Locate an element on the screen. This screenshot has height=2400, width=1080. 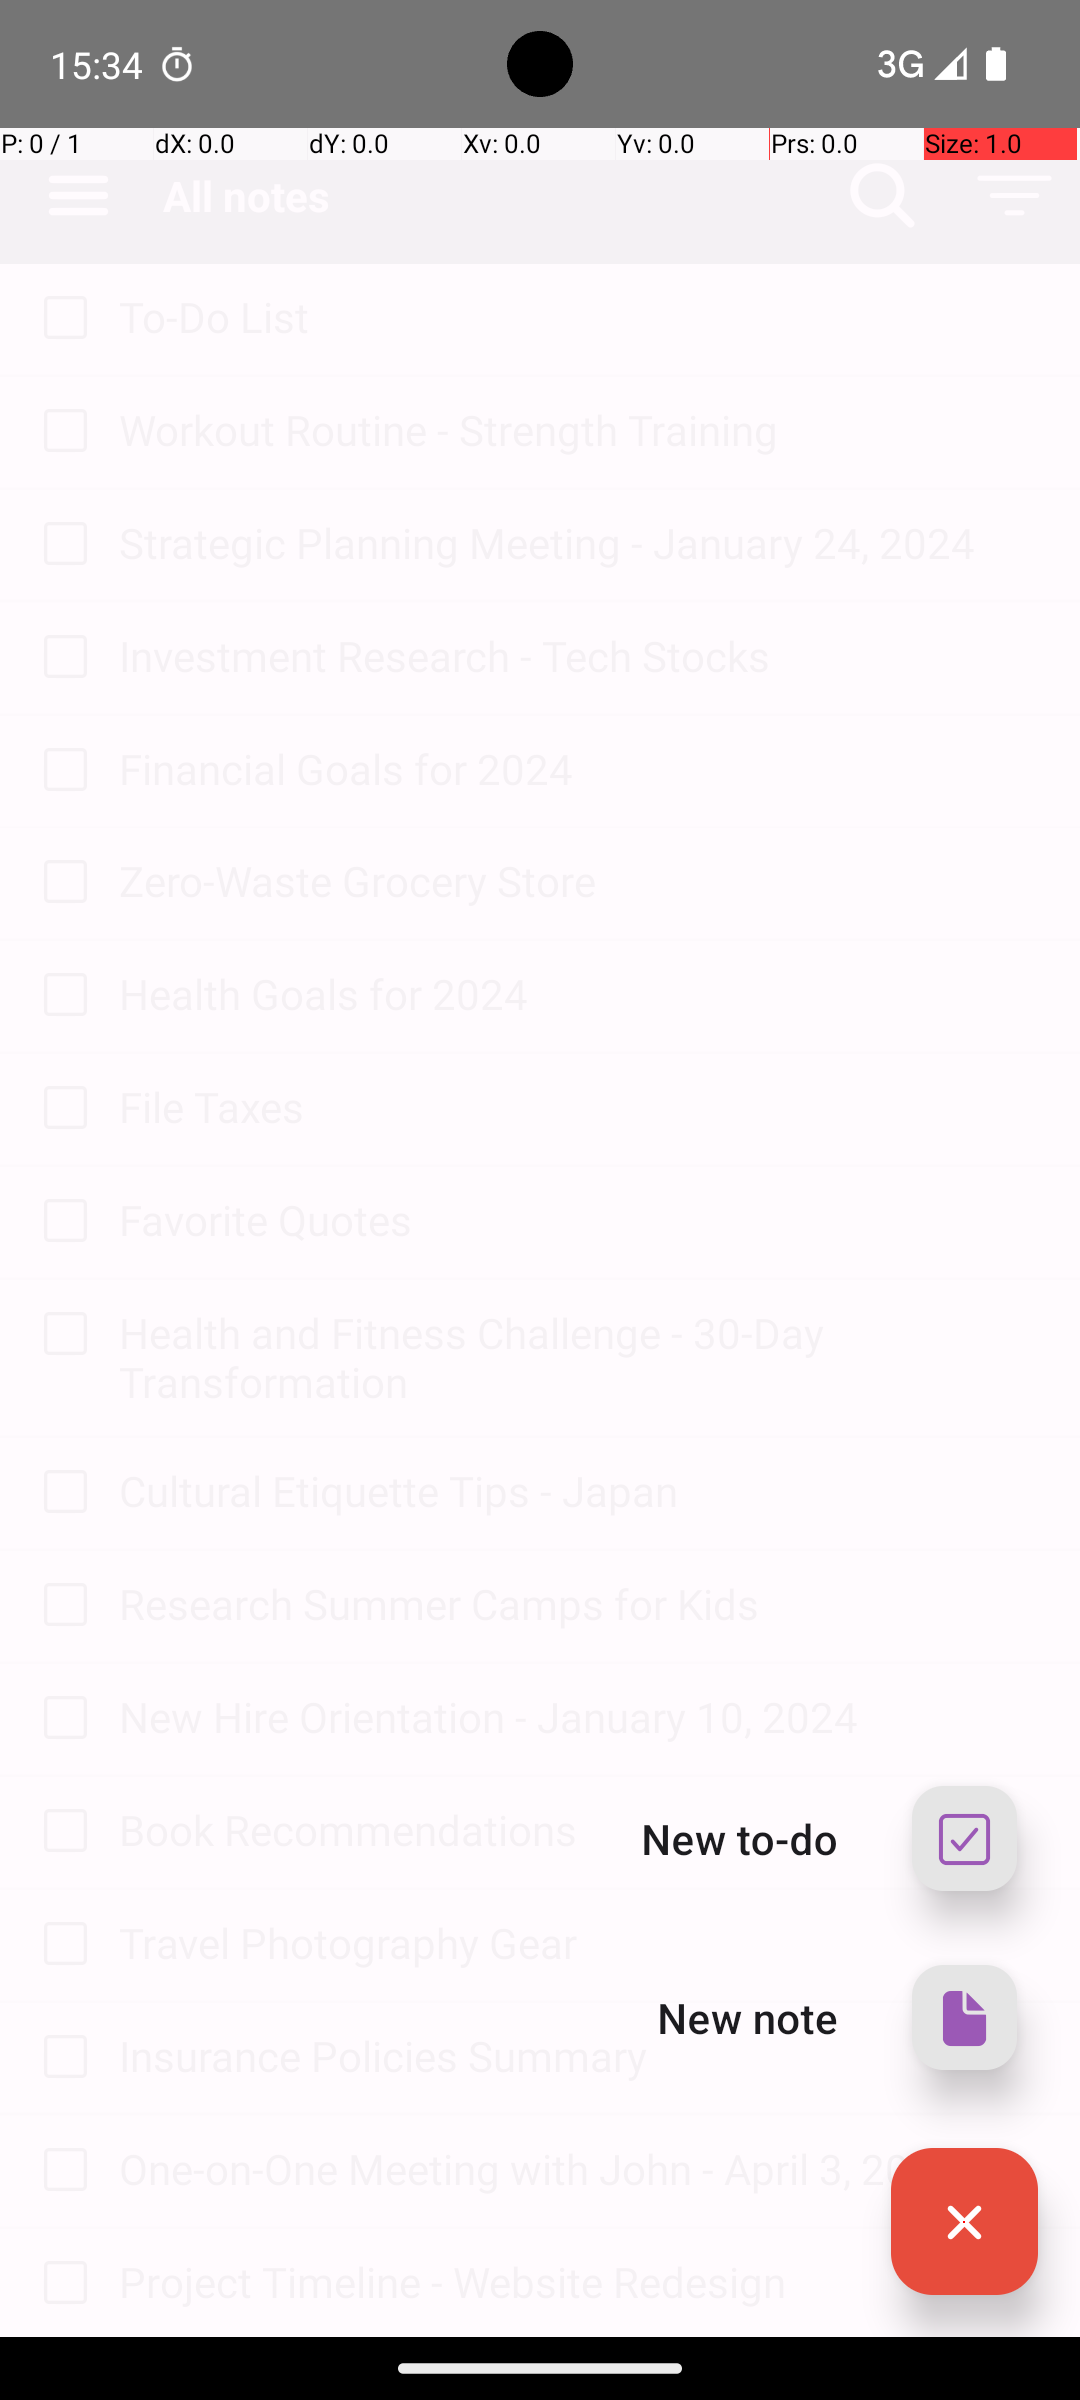
Book Recommendations is located at coordinates (580, 1830).